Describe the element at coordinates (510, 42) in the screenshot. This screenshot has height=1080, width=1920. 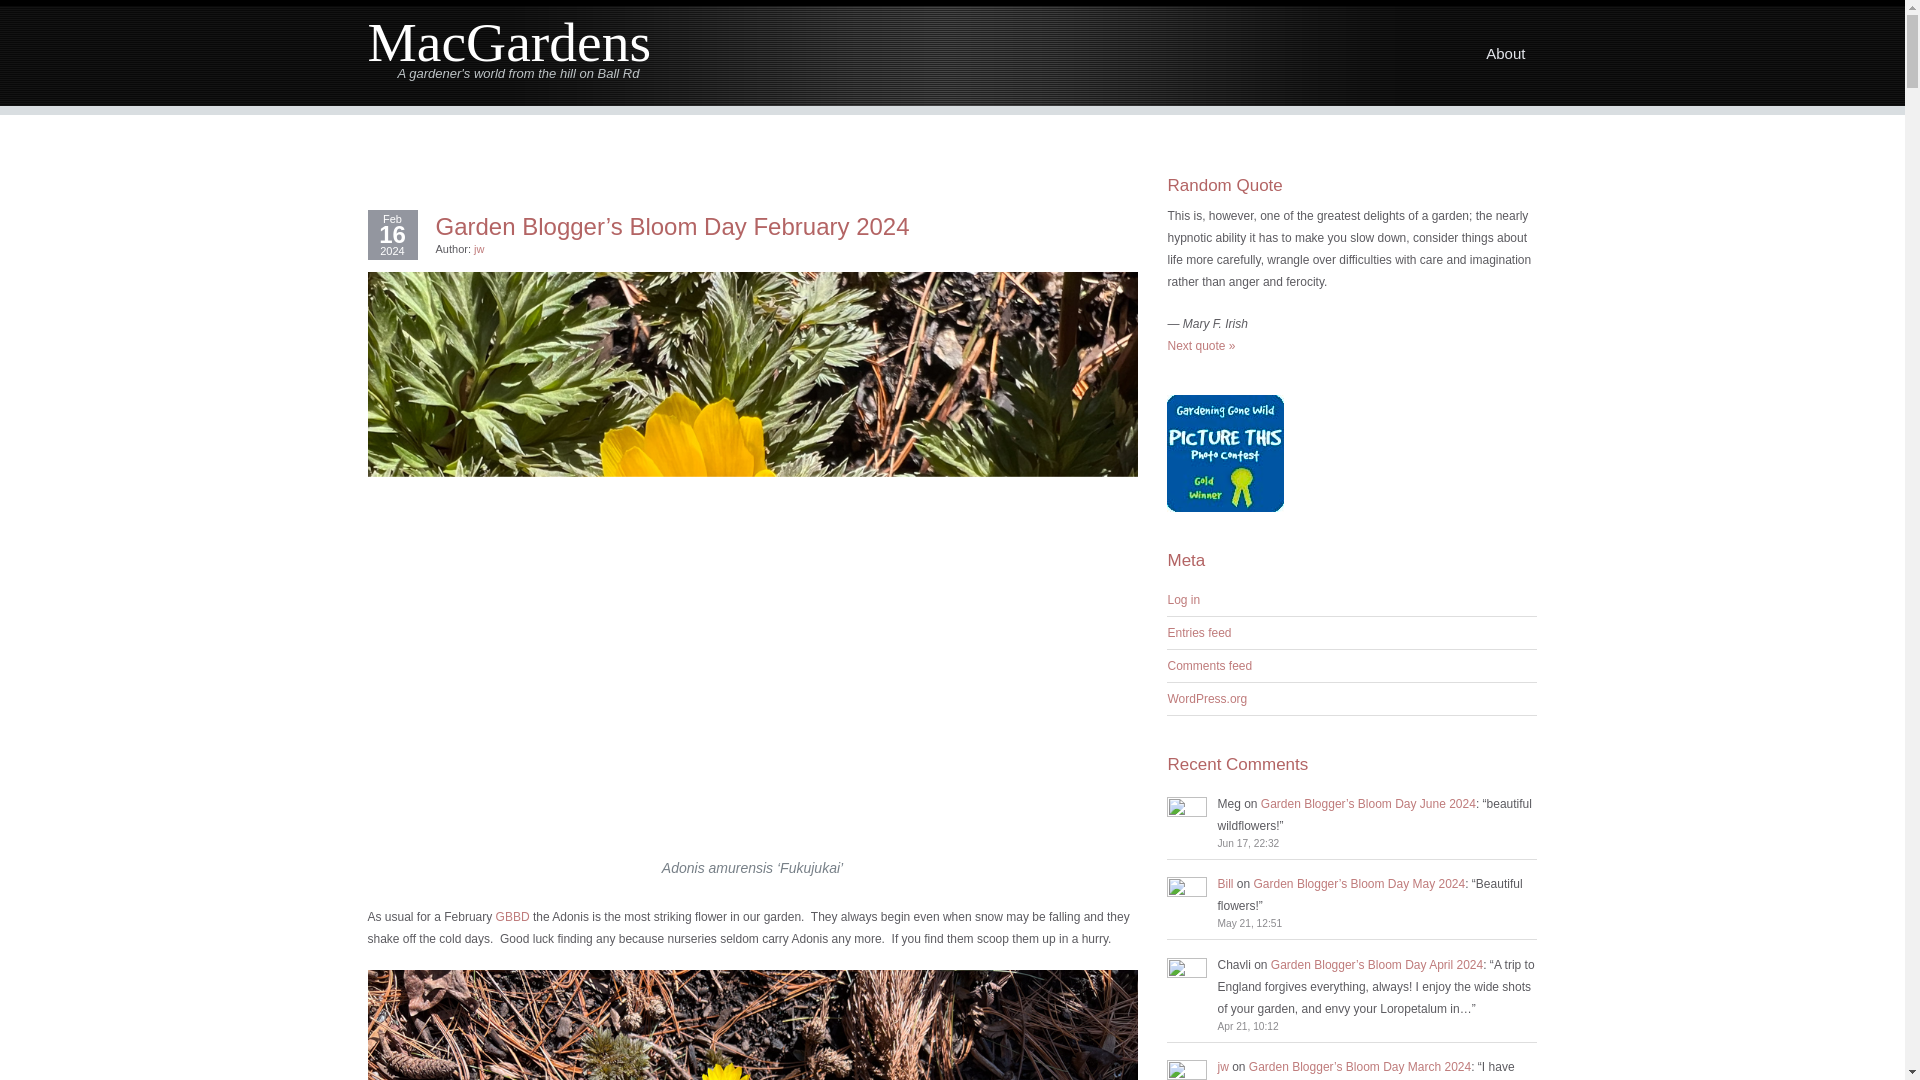
I see `MacGardens` at that location.